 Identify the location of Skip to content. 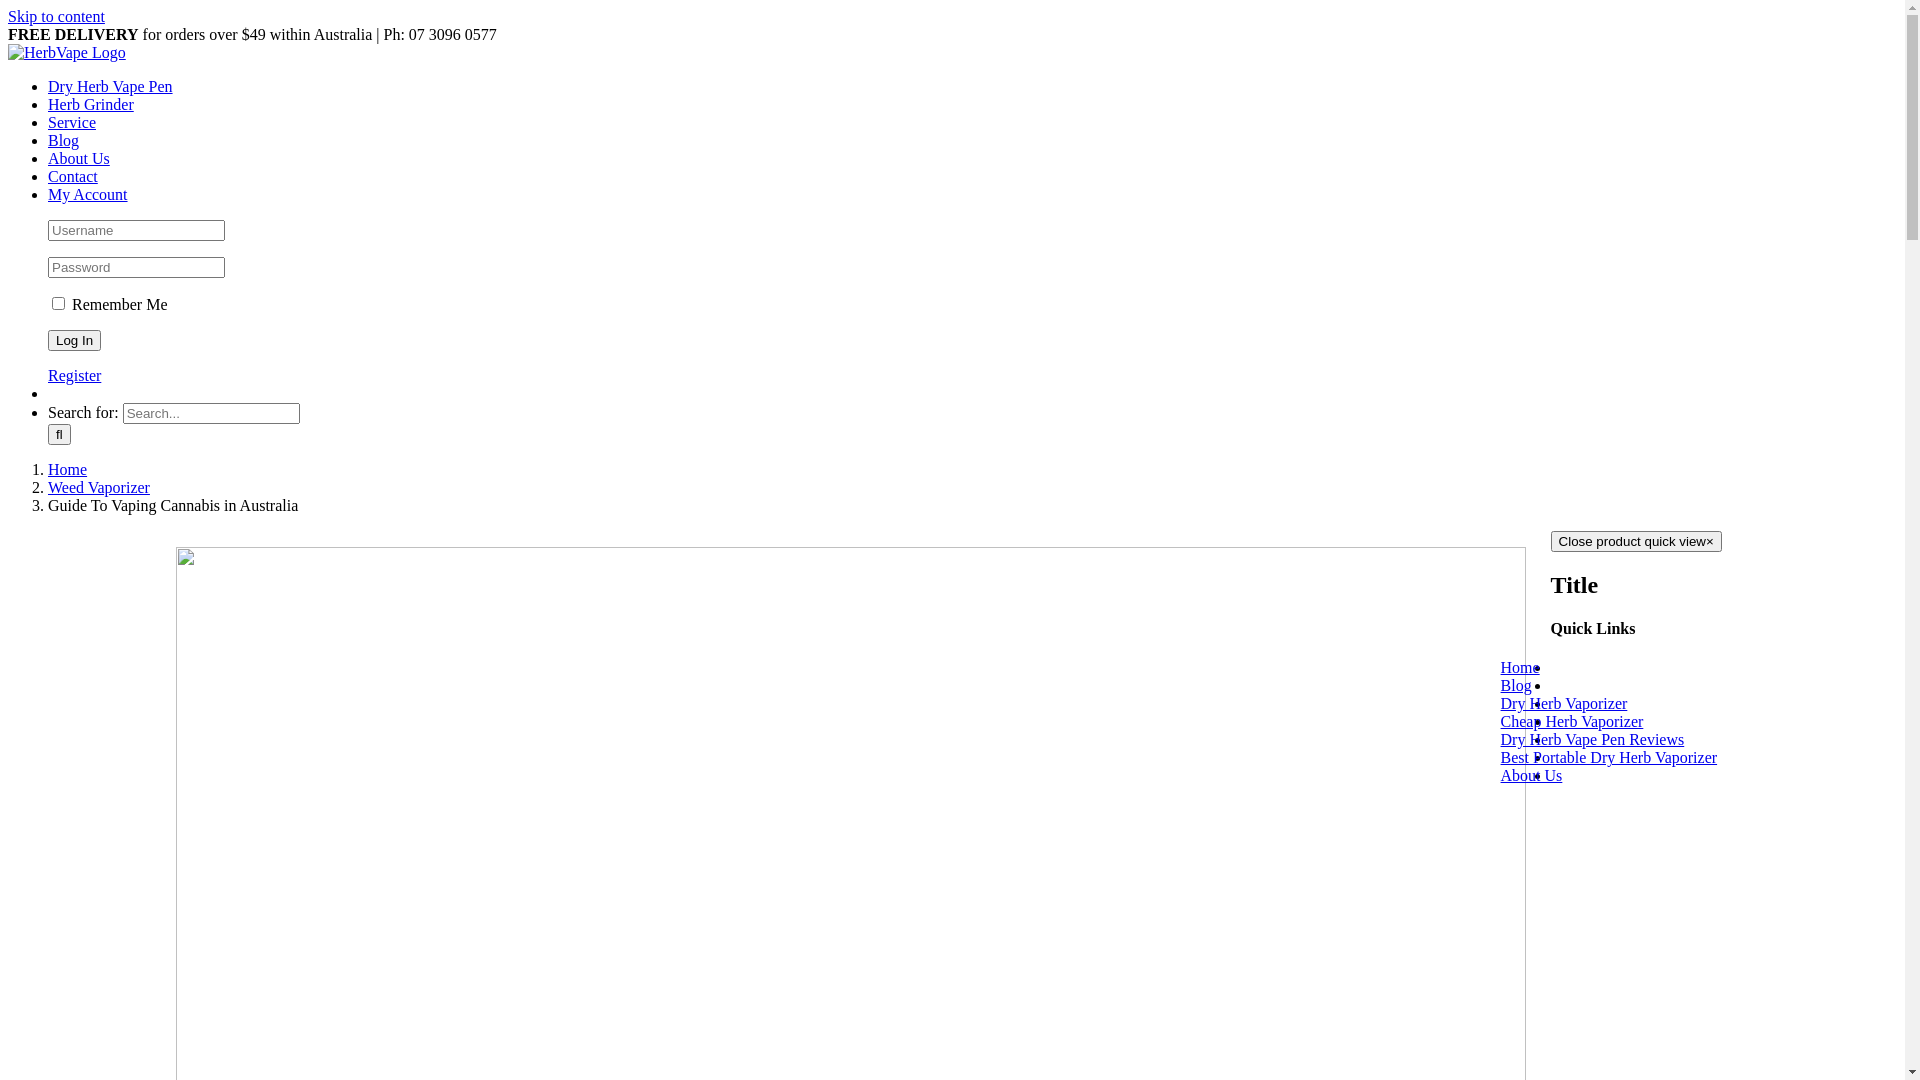
(56, 16).